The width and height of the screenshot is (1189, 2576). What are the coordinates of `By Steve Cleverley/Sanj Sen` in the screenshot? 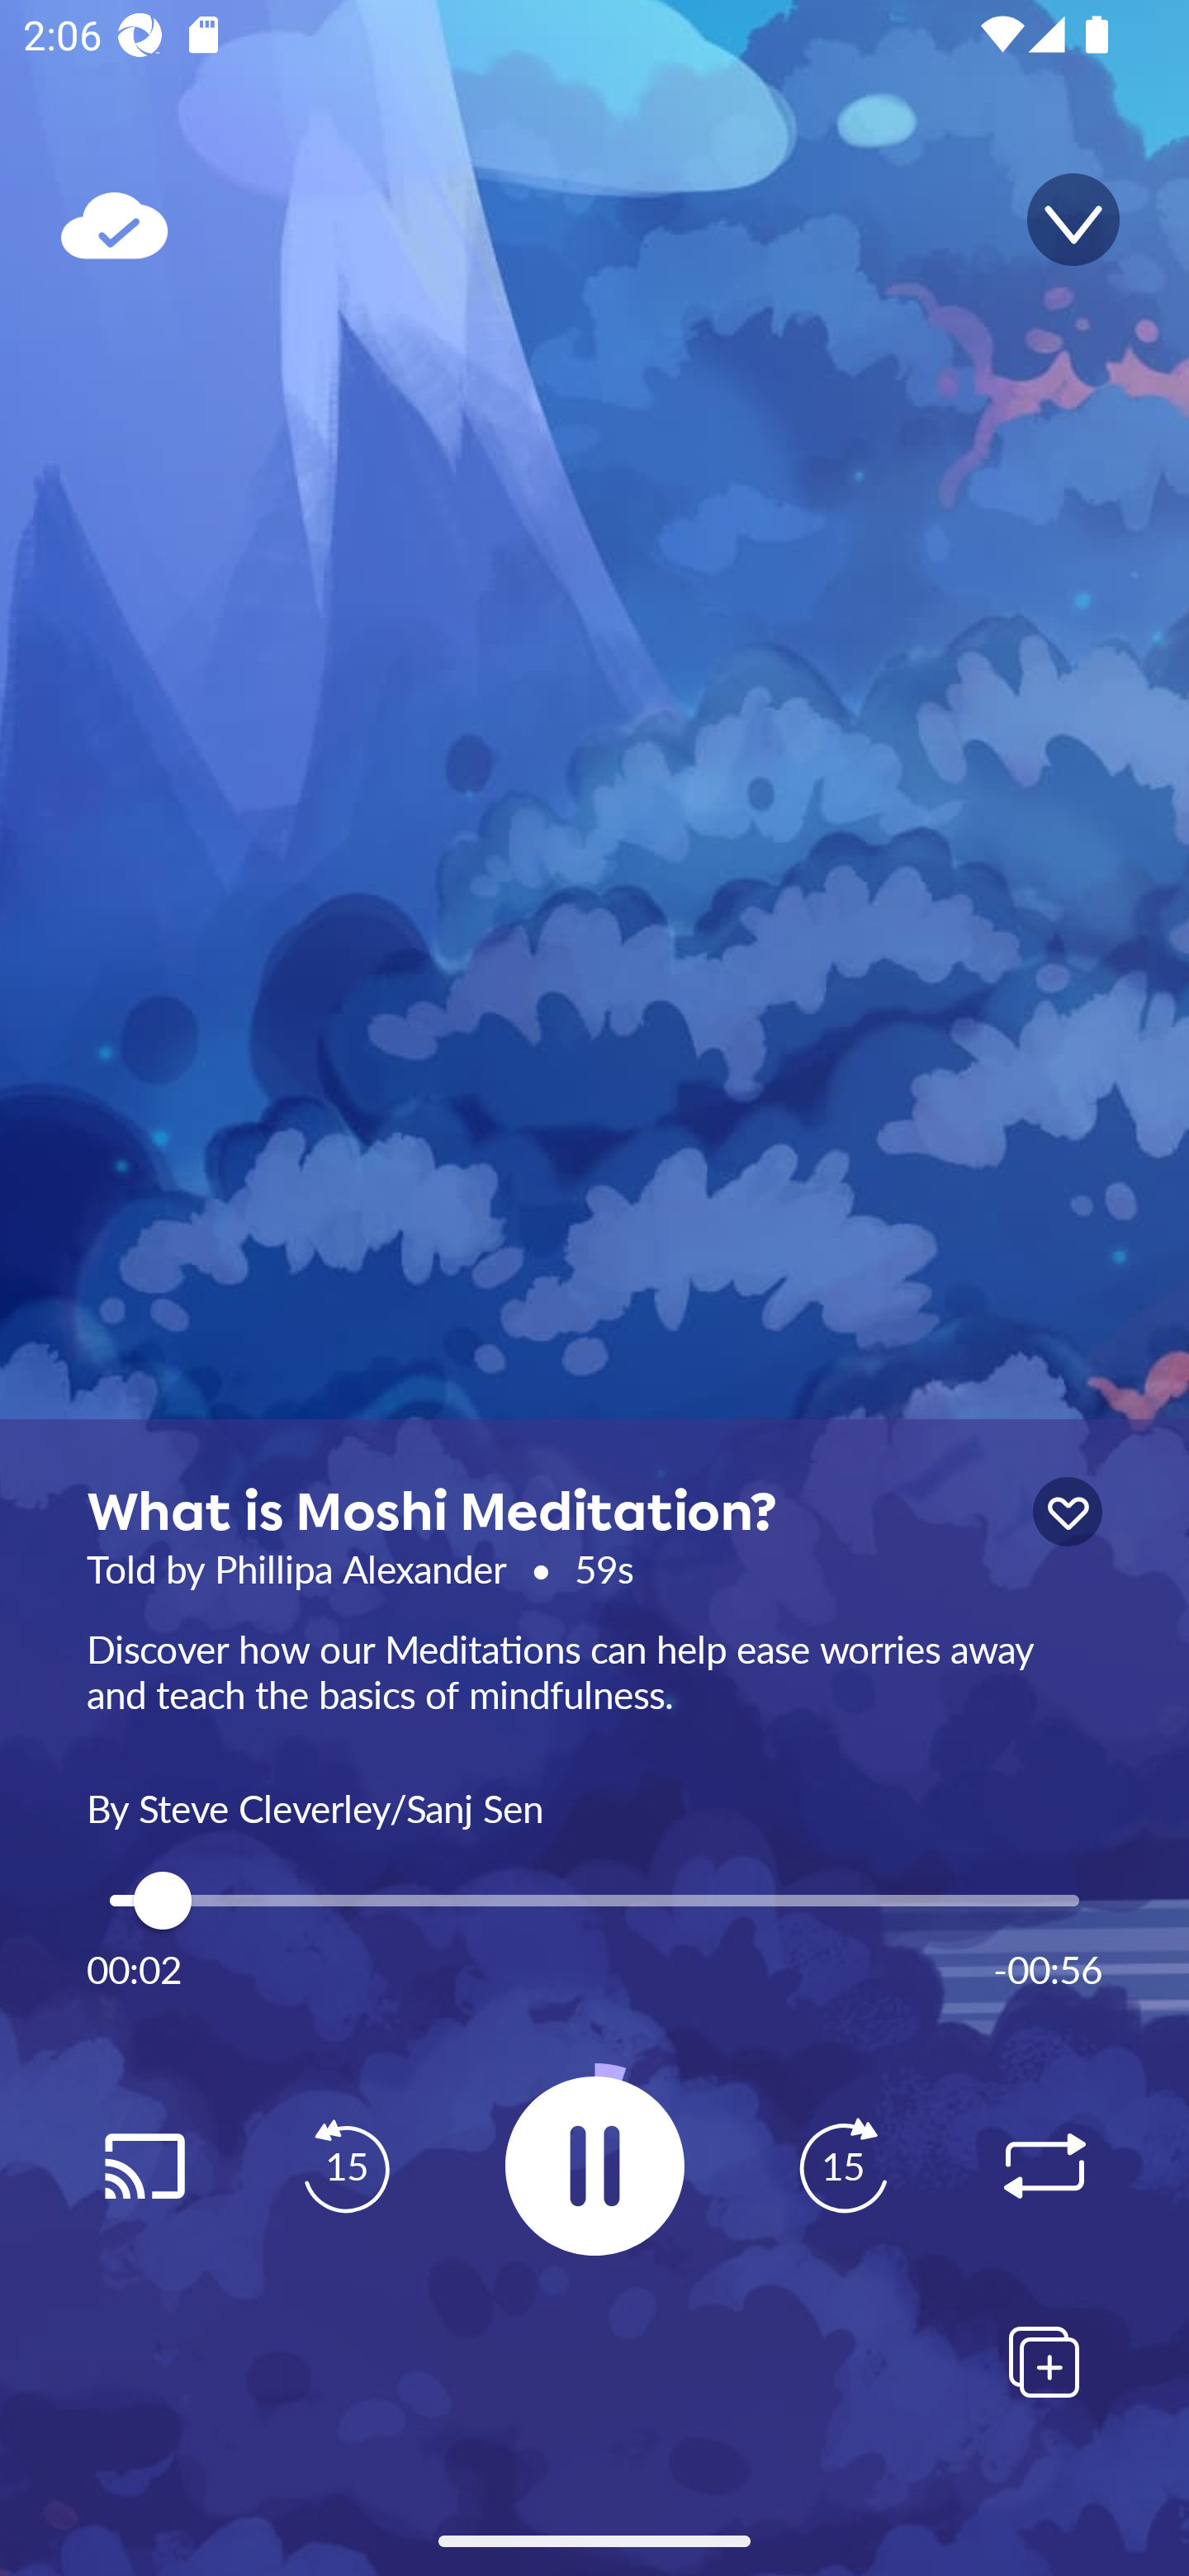 It's located at (594, 1806).